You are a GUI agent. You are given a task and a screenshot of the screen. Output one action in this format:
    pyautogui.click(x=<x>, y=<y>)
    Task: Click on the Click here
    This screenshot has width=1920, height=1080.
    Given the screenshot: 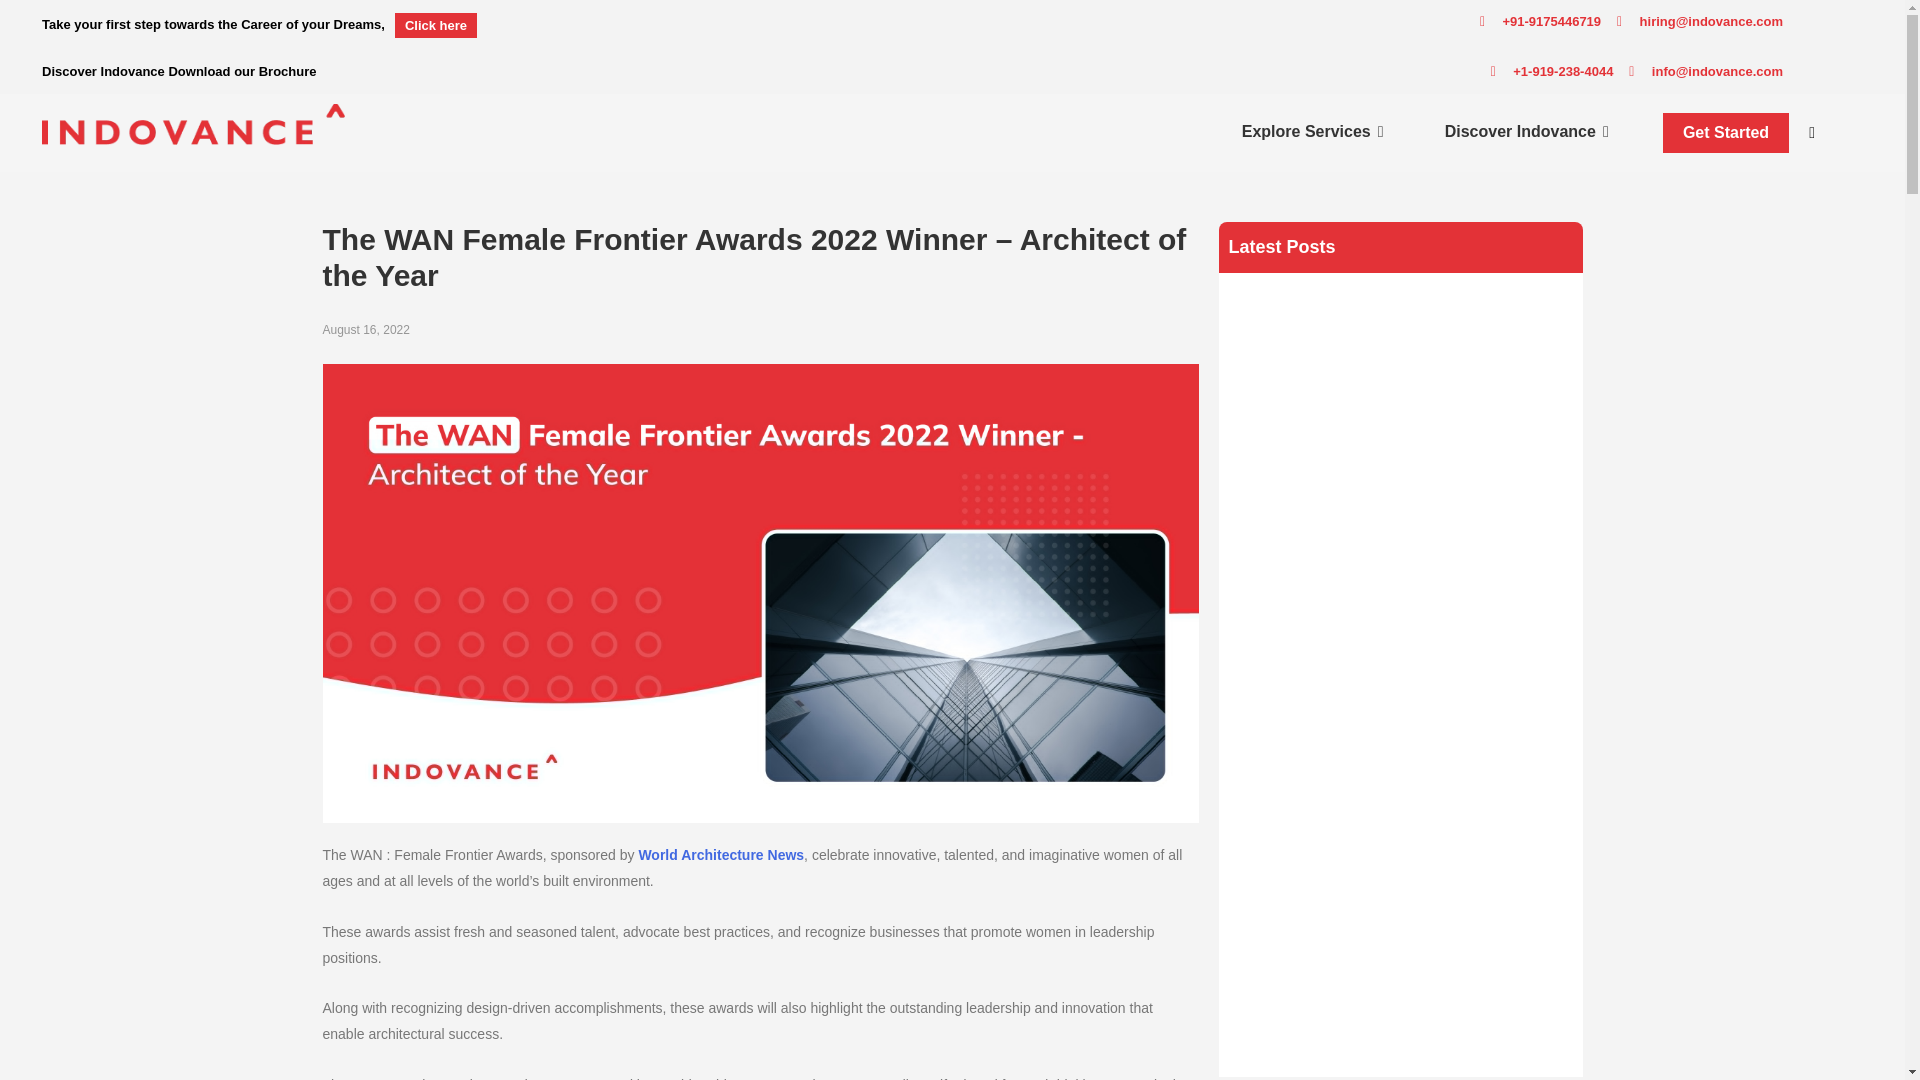 What is the action you would take?
    pyautogui.click(x=436, y=24)
    